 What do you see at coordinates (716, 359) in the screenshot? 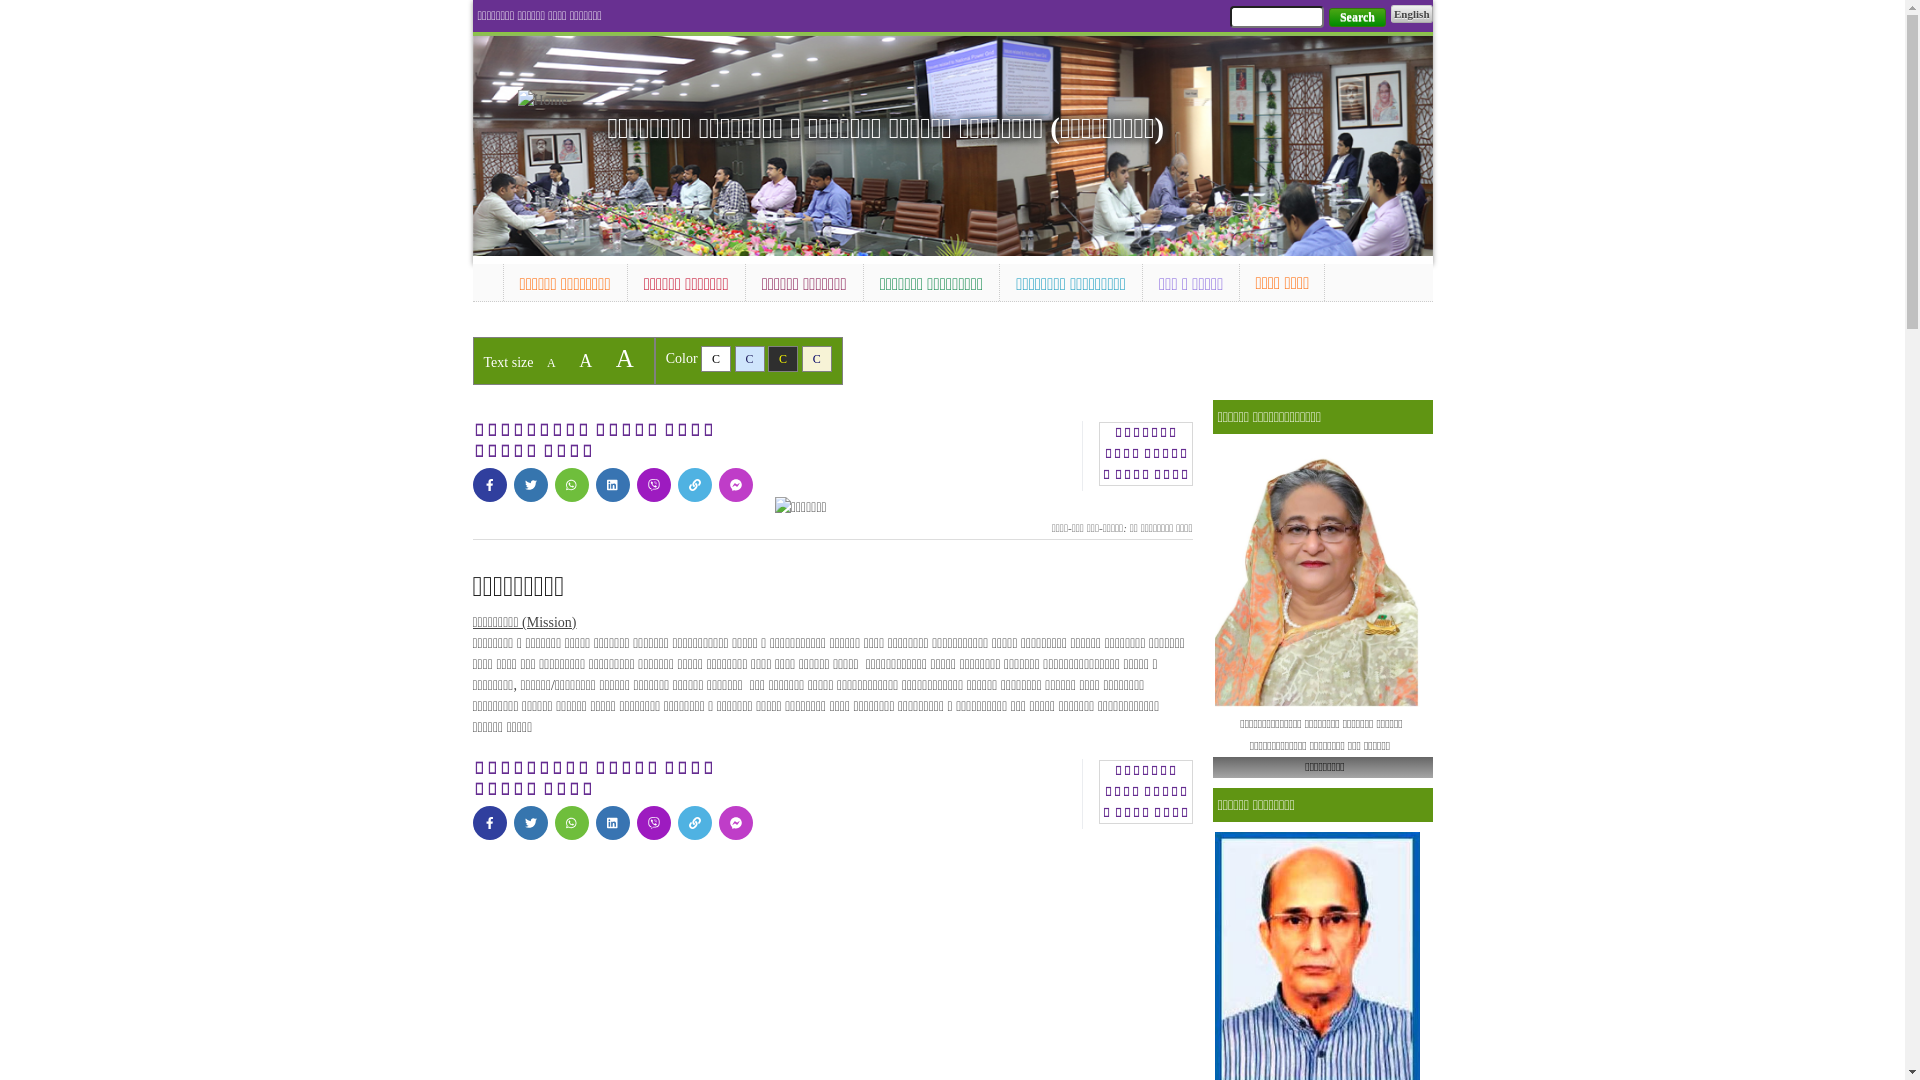
I see `C` at bounding box center [716, 359].